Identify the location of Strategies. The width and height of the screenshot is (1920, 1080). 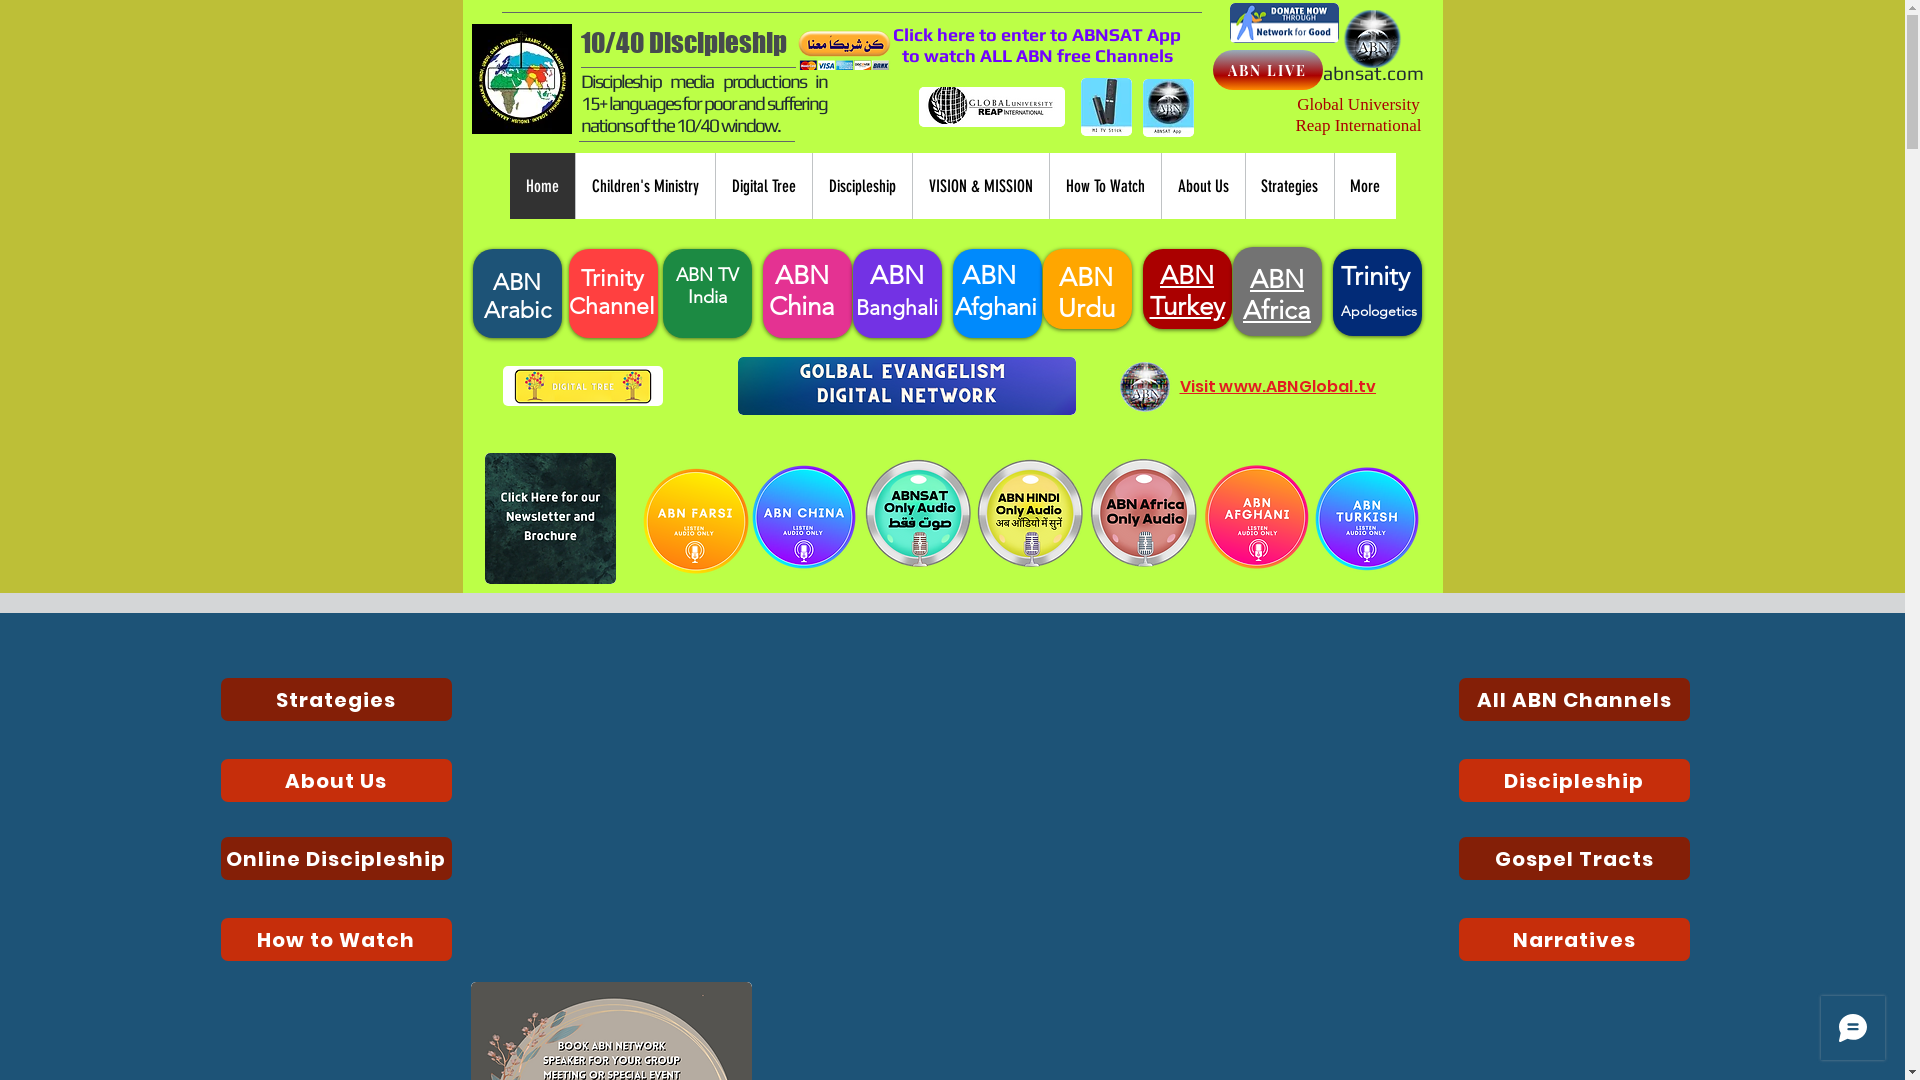
(336, 700).